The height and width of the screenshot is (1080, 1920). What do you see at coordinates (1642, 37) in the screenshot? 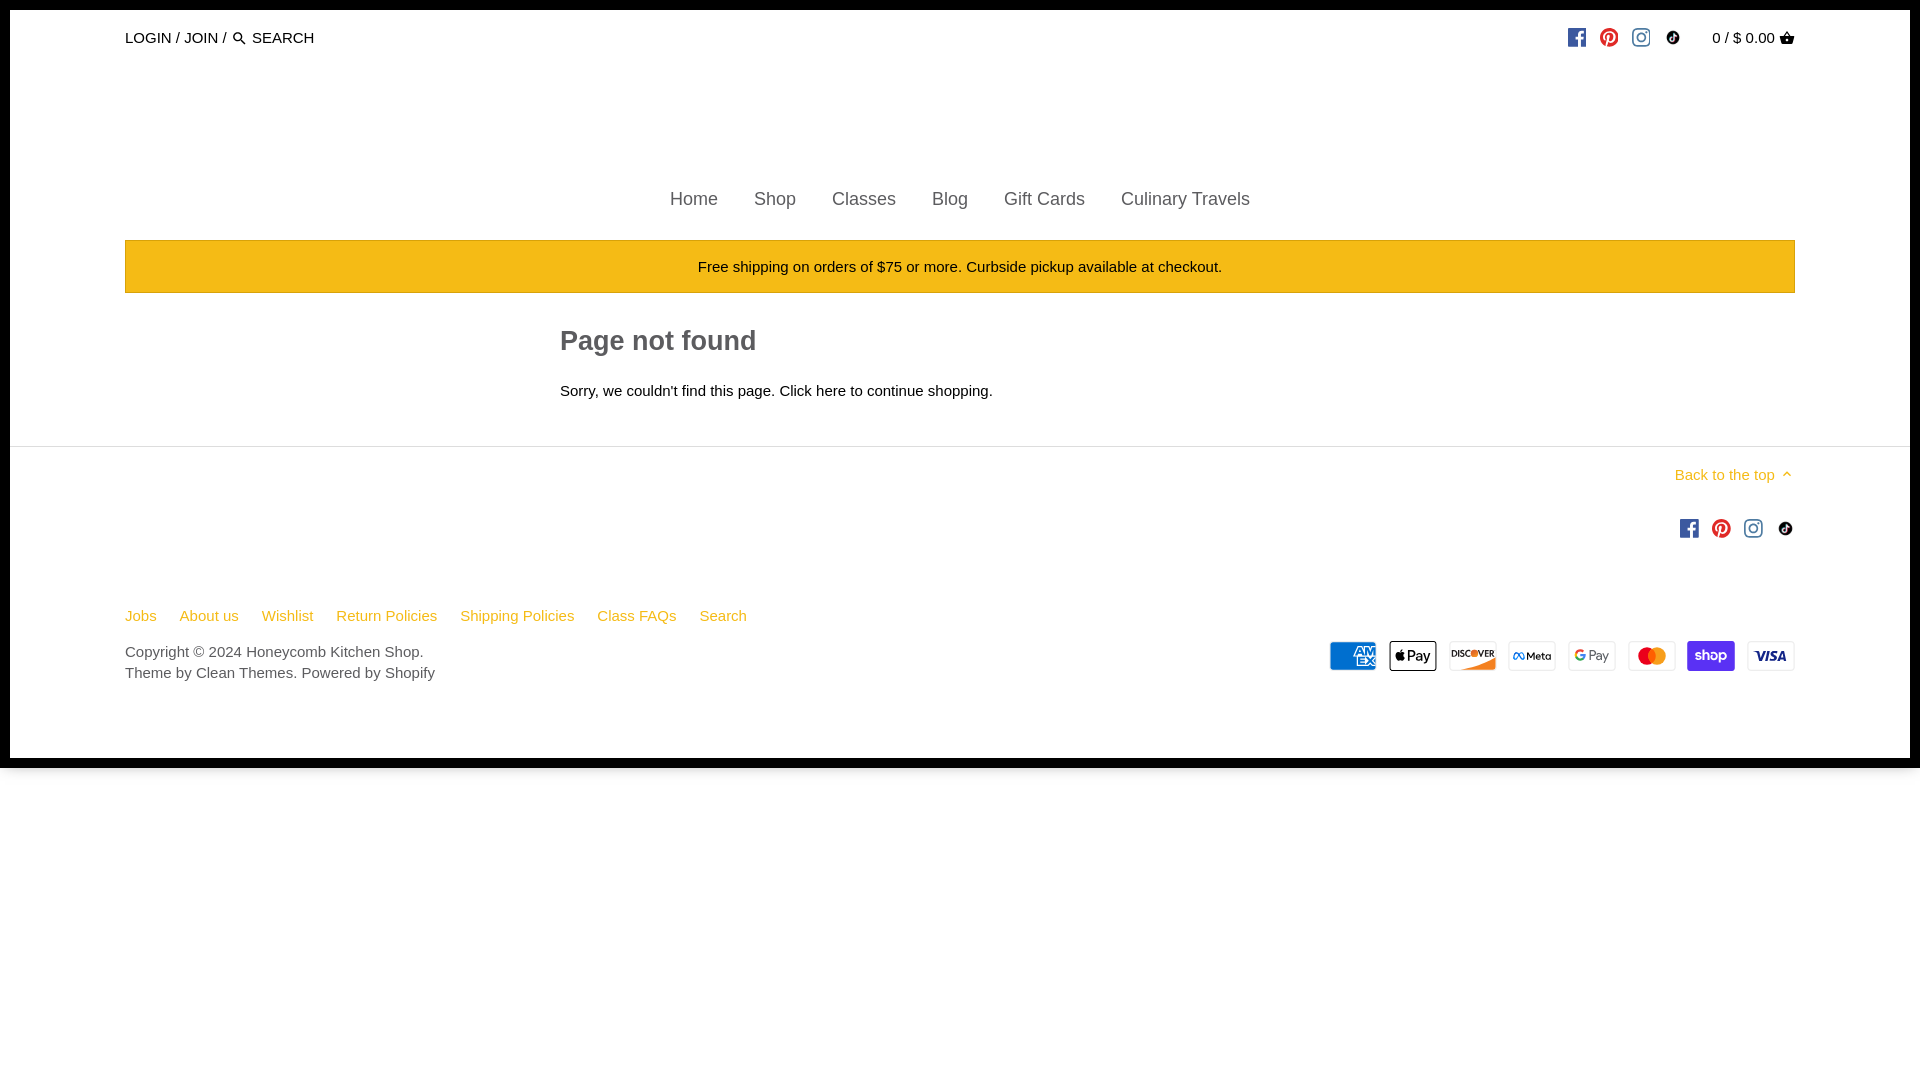
I see `INSTAGRAM` at bounding box center [1642, 37].